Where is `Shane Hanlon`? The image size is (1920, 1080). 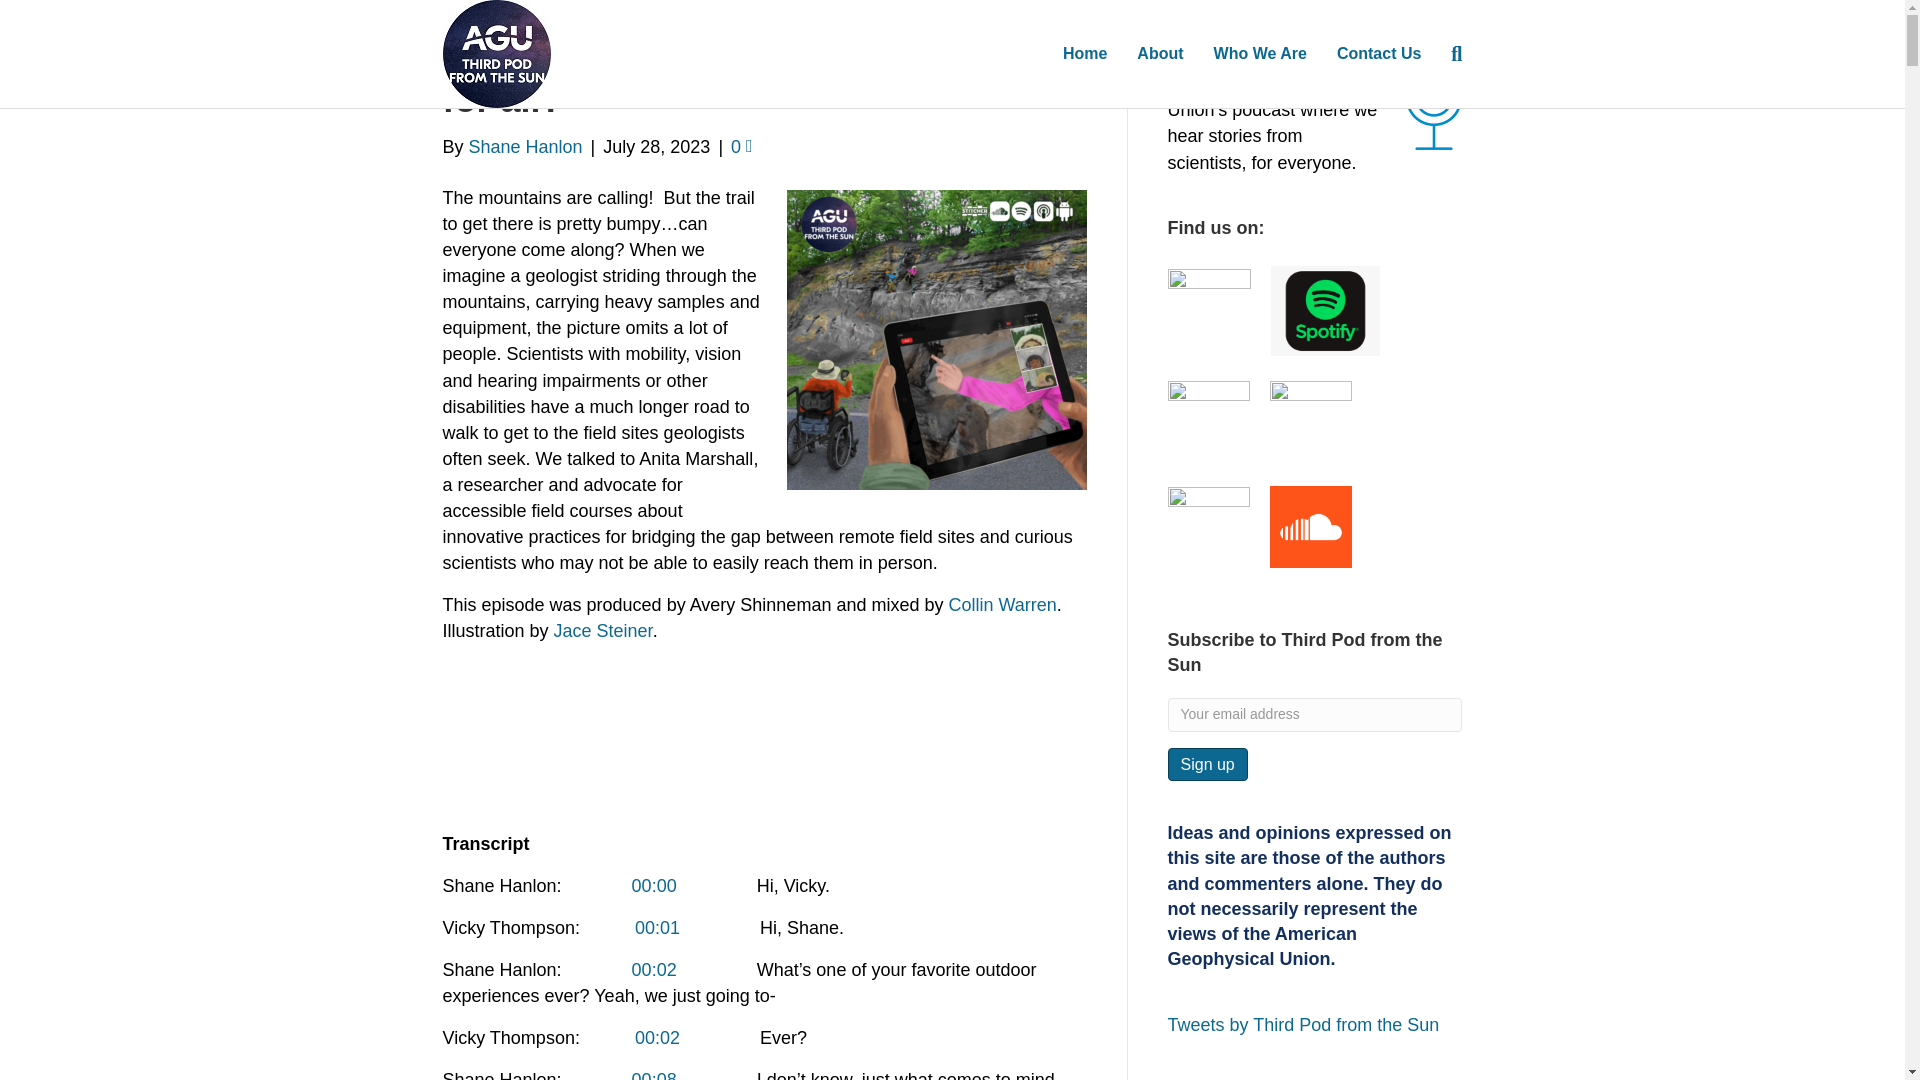 Shane Hanlon is located at coordinates (526, 146).